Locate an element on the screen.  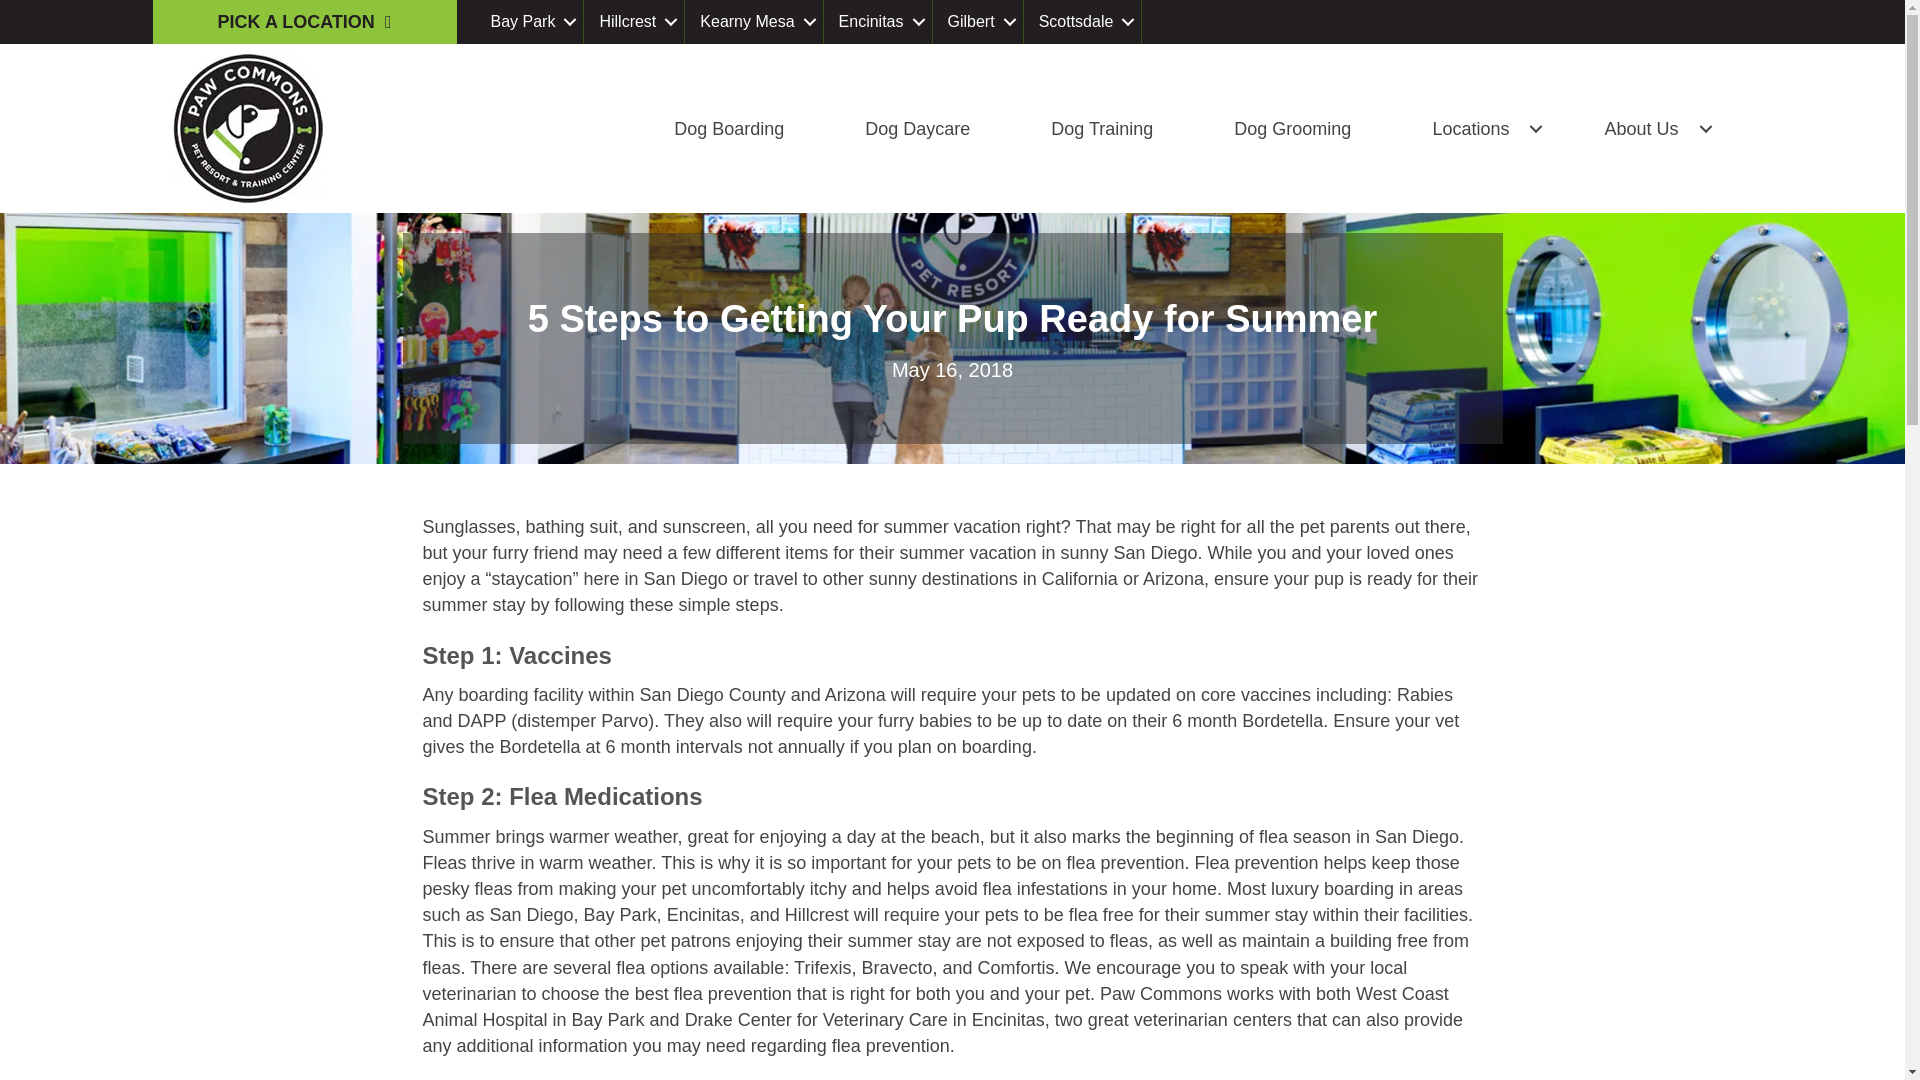
Bay Park is located at coordinates (530, 22).